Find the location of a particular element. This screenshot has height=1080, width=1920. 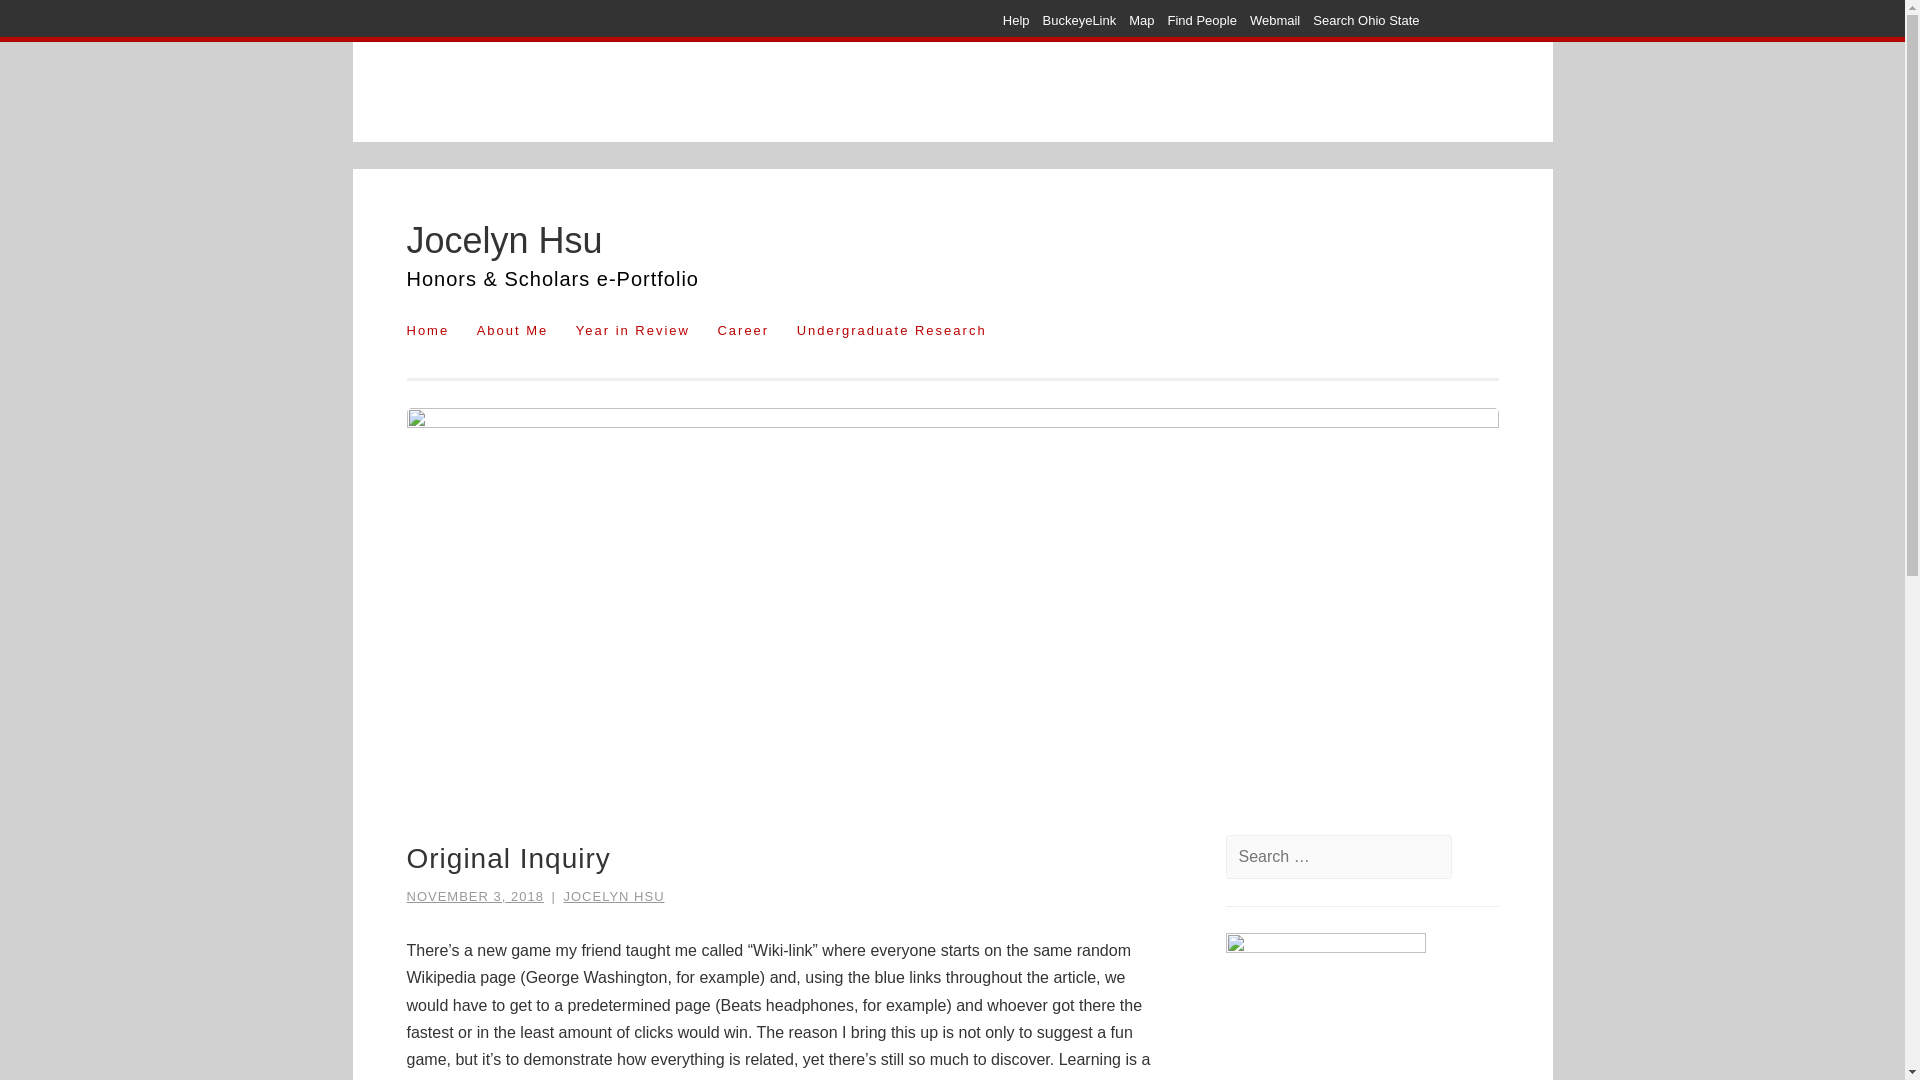

Search is located at coordinates (56, 22).